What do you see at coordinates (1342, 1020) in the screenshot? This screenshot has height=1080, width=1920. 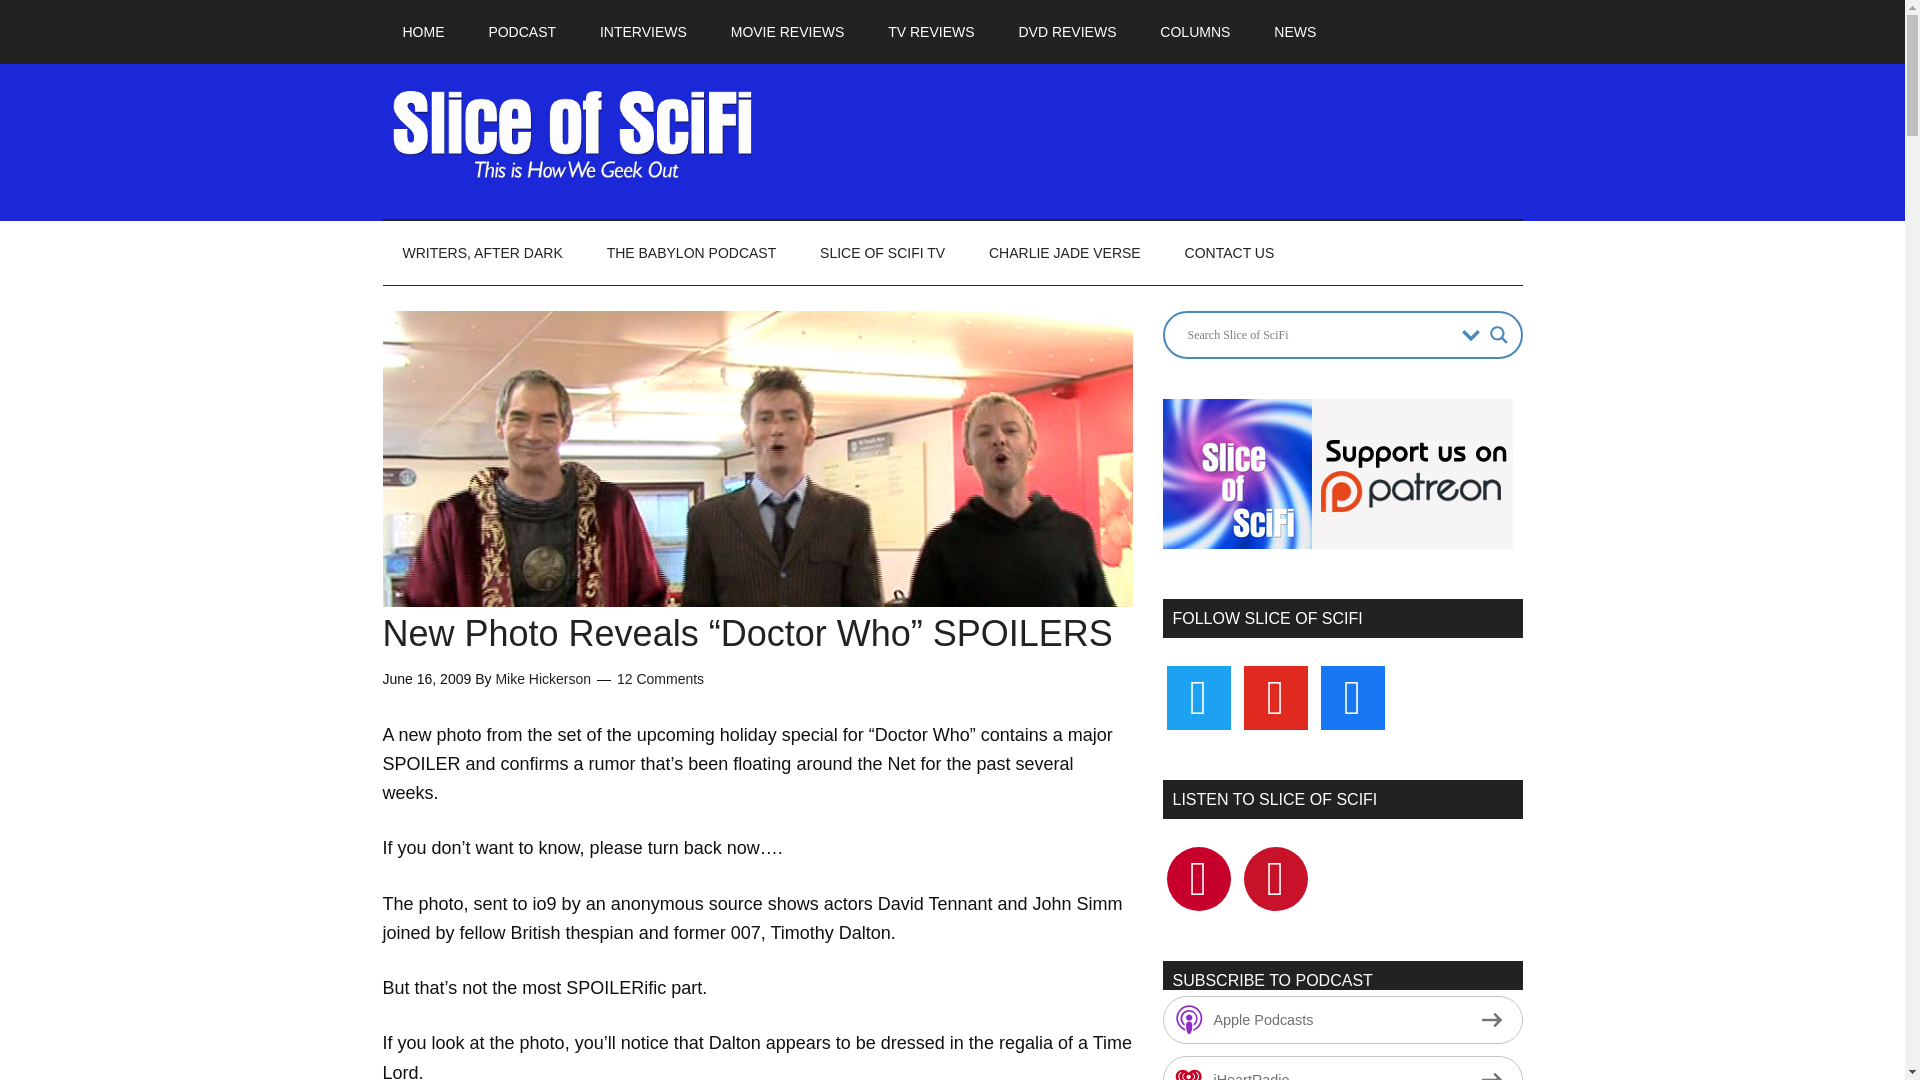 I see `Subscribe on Apple Podcasts` at bounding box center [1342, 1020].